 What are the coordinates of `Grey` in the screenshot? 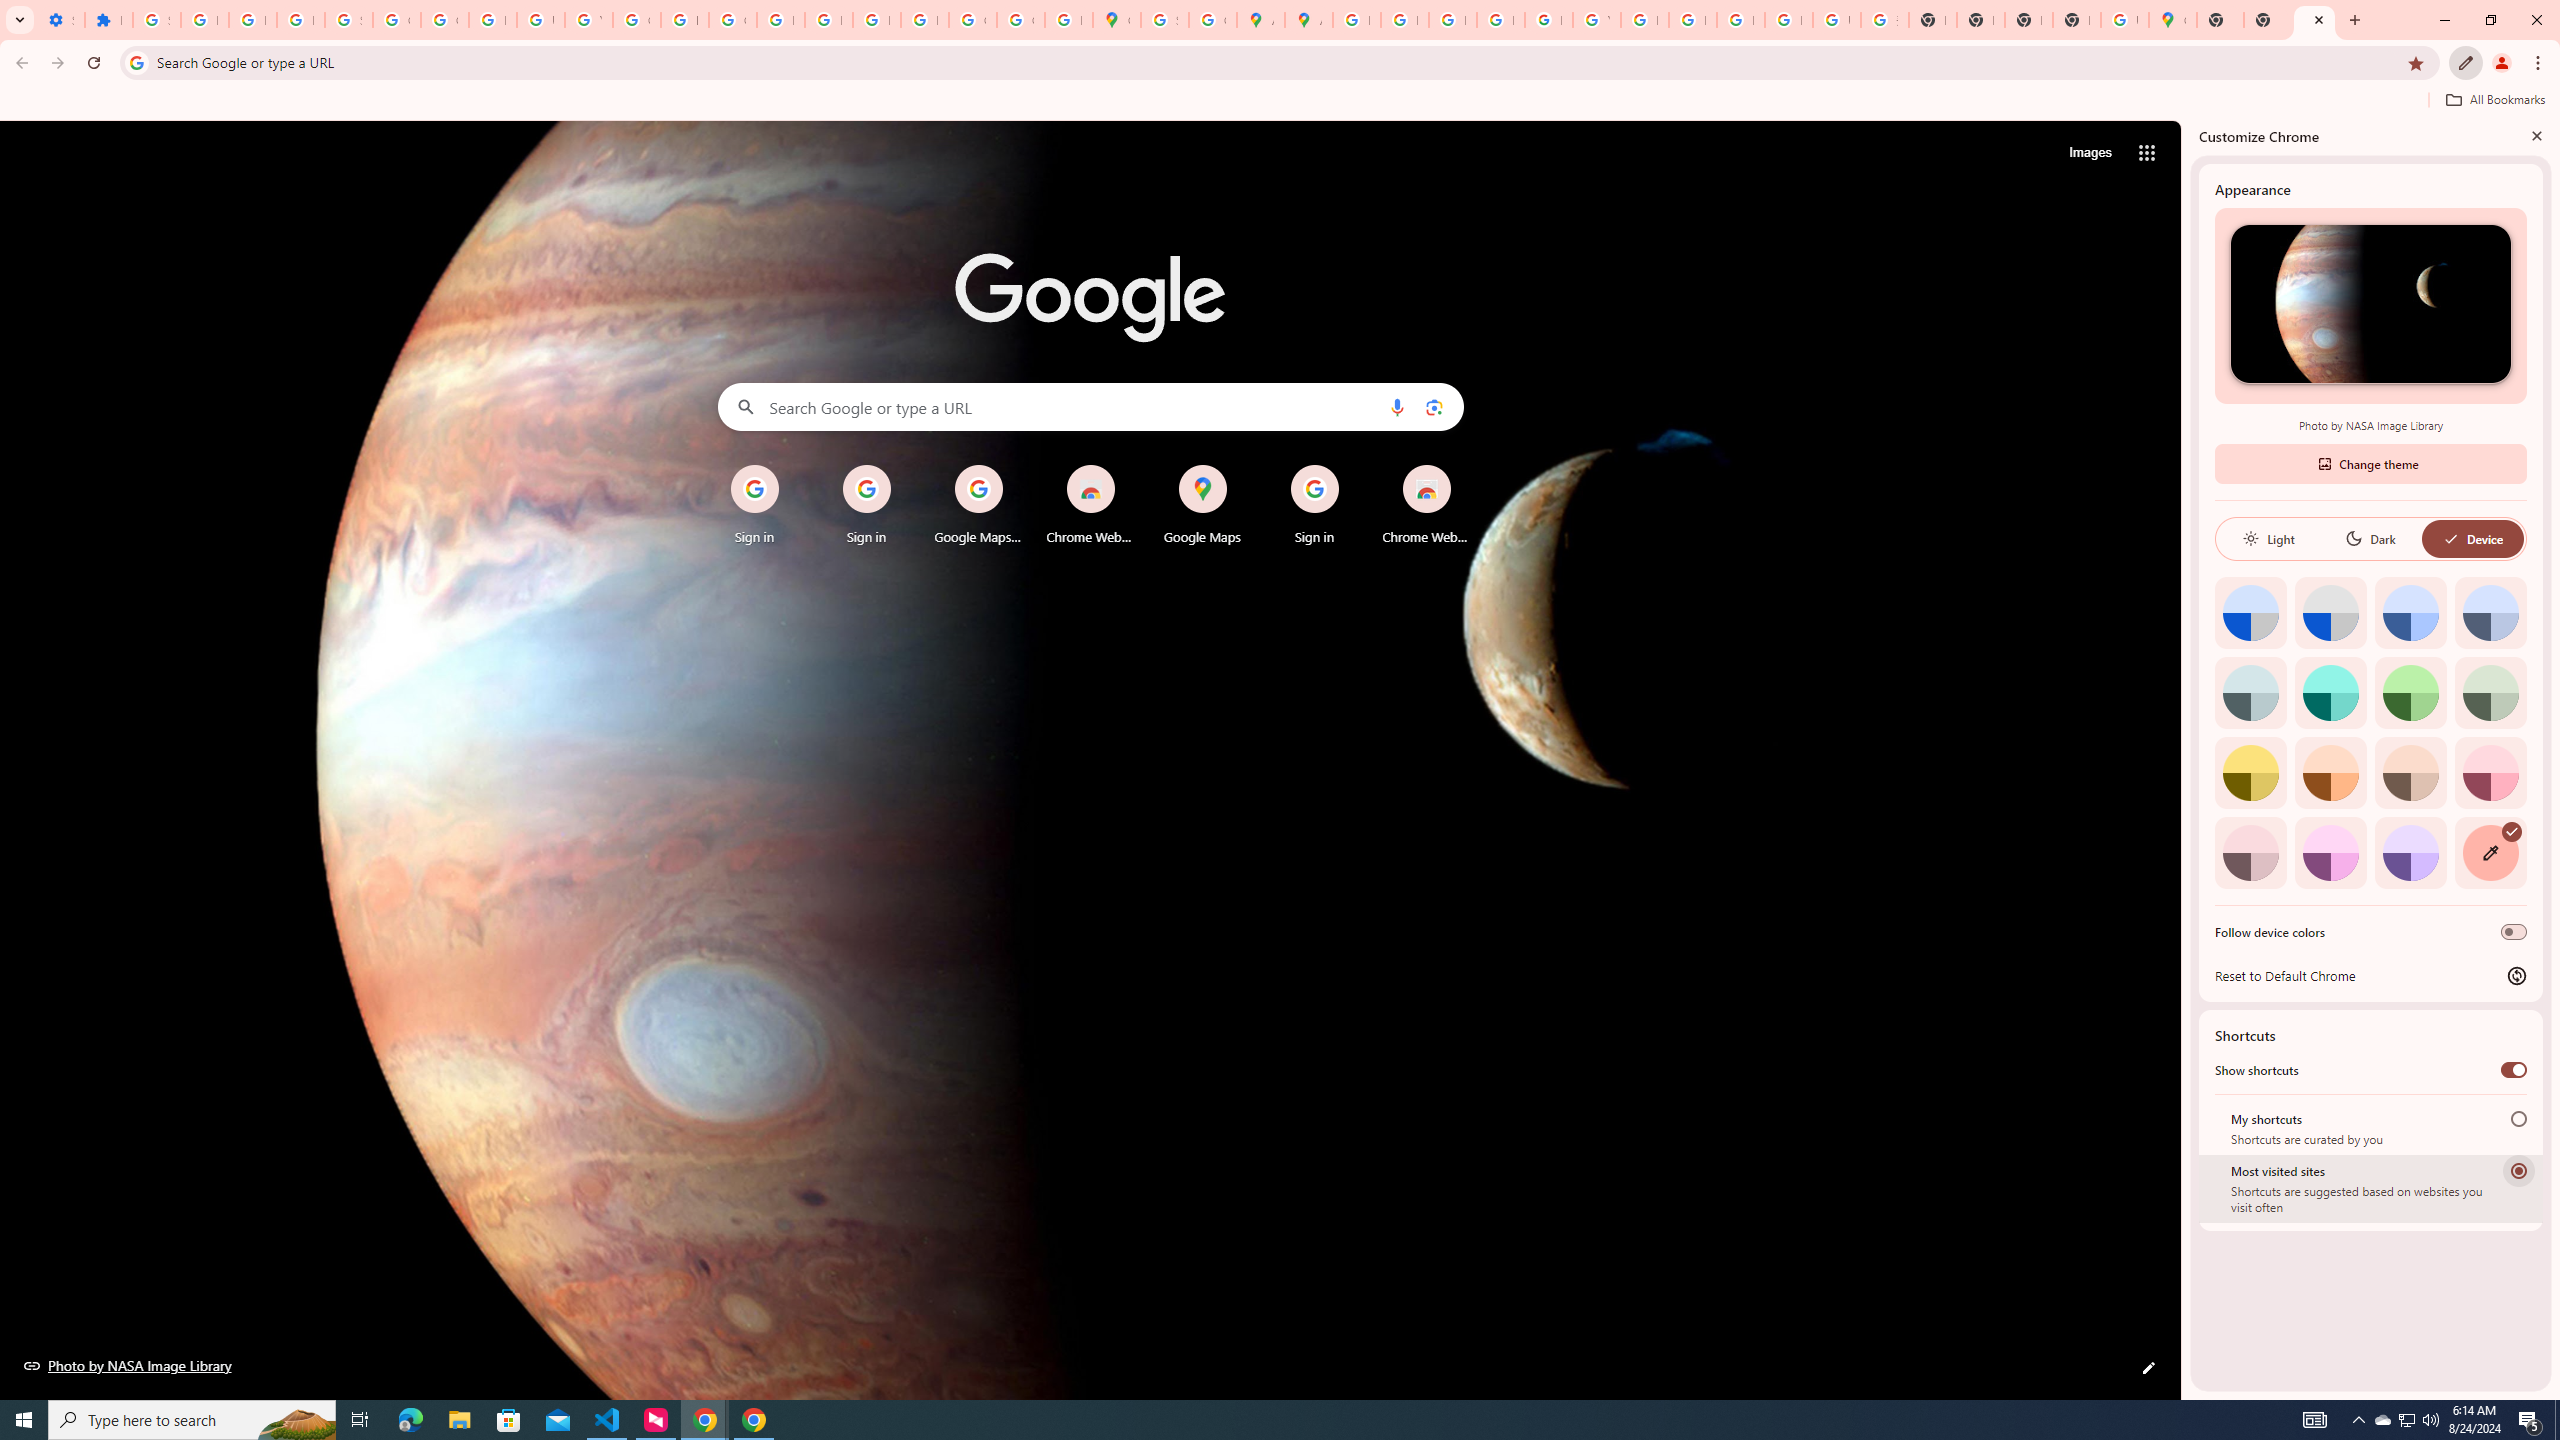 It's located at (2250, 692).